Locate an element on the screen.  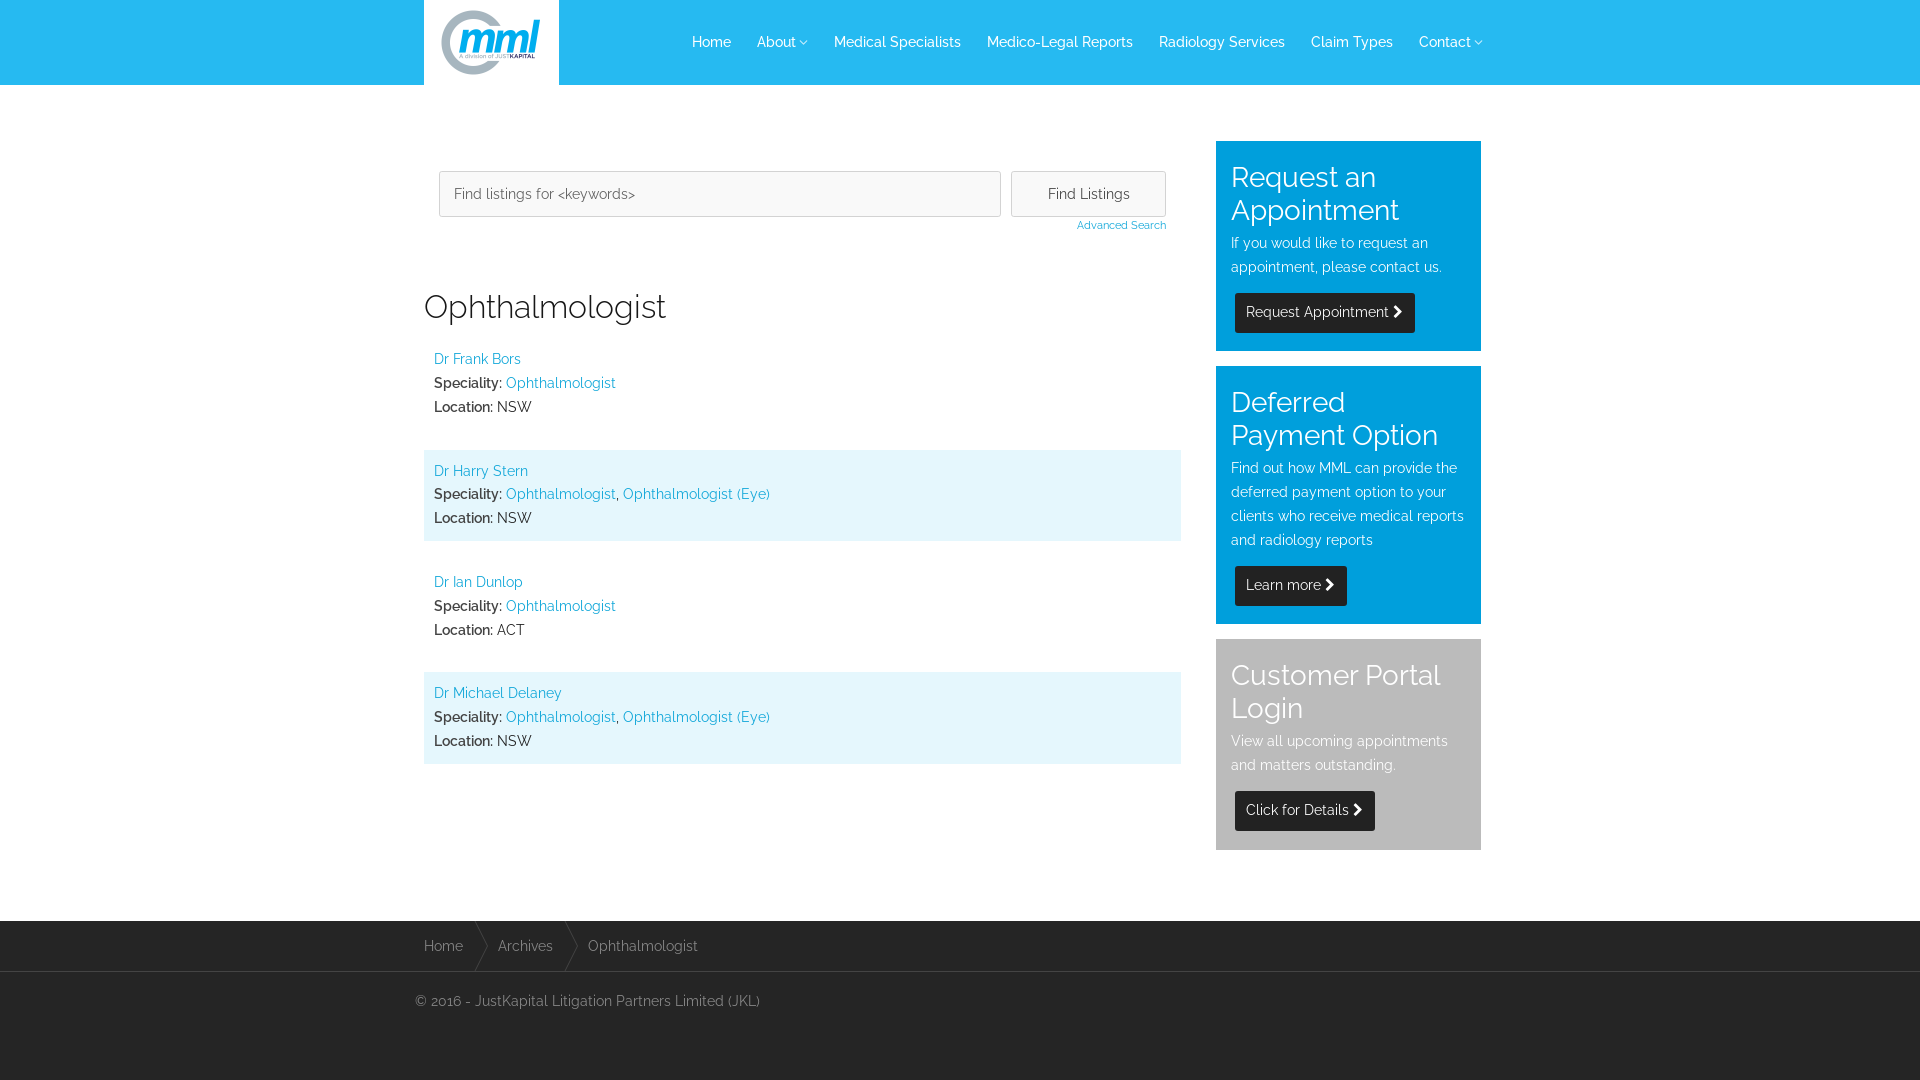
Medico-Legal Reports is located at coordinates (1060, 42).